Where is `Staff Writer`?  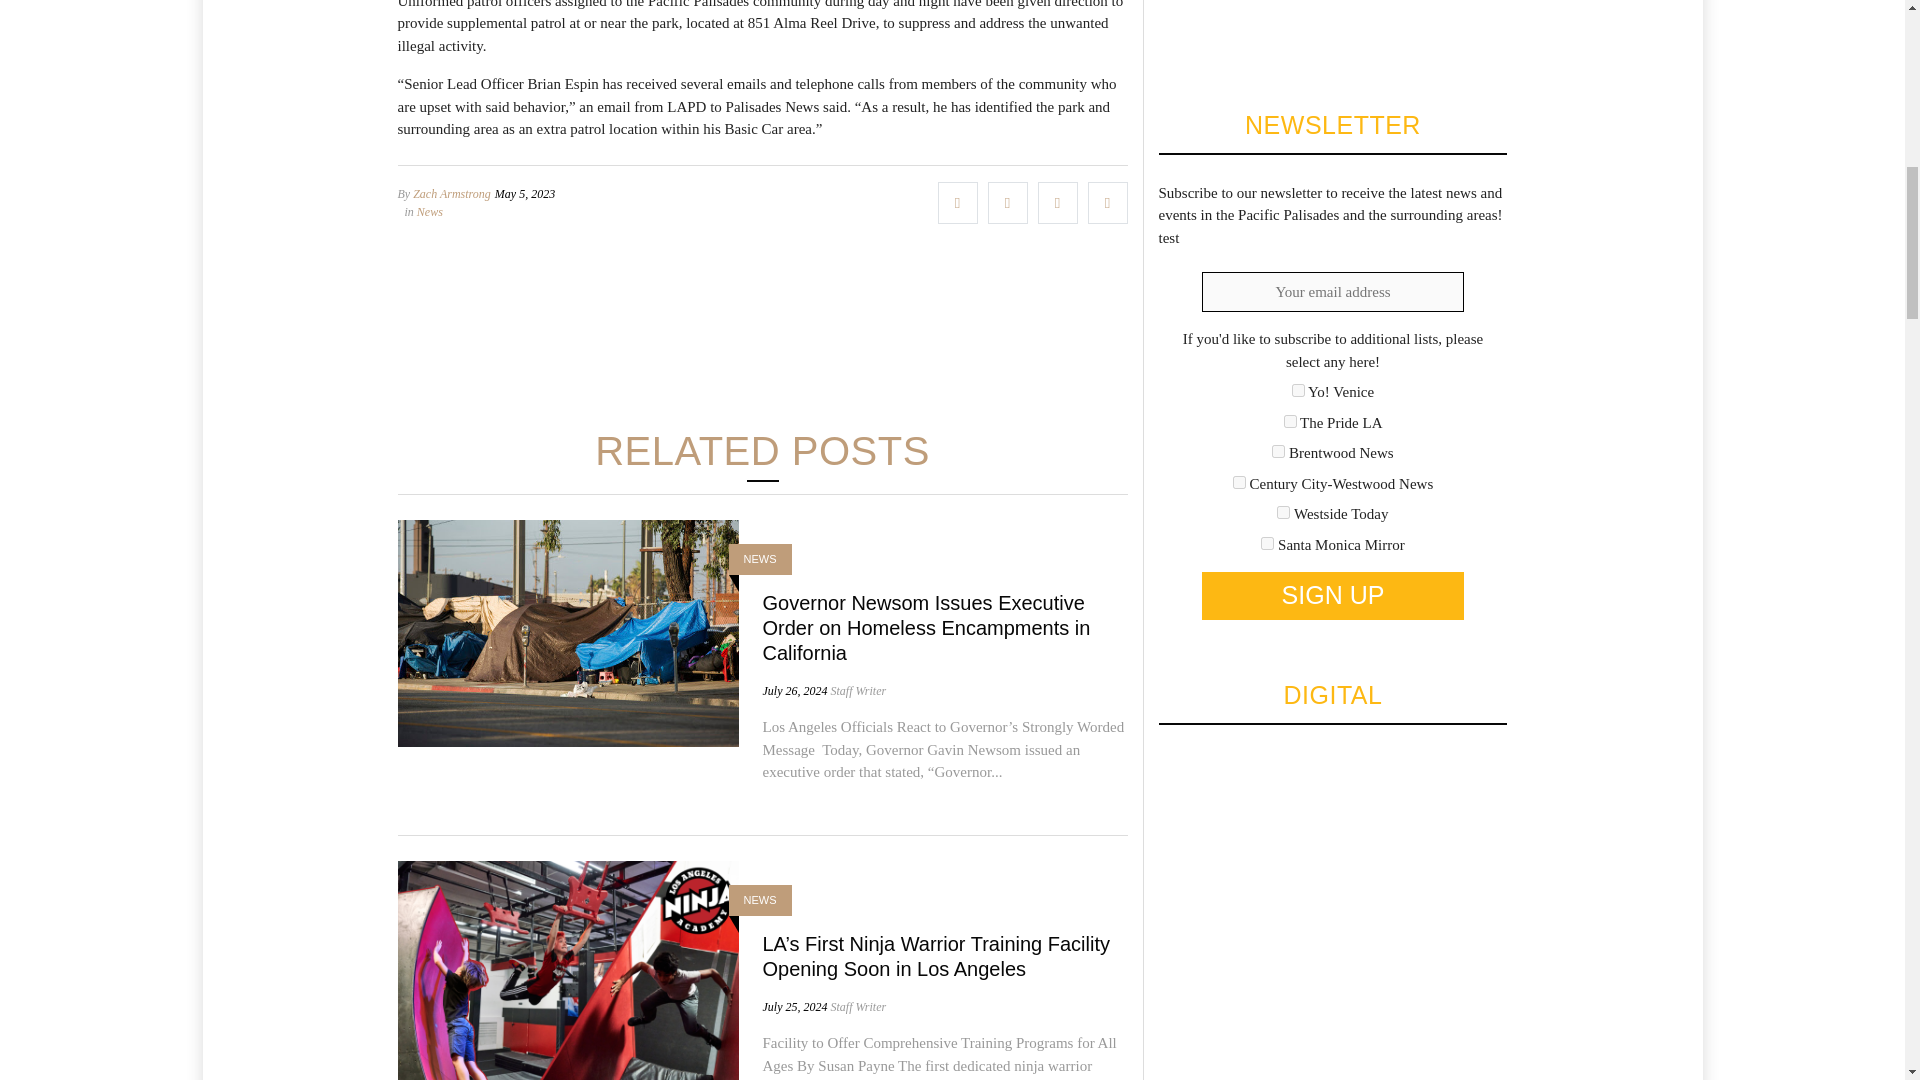
Staff Writer is located at coordinates (857, 690).